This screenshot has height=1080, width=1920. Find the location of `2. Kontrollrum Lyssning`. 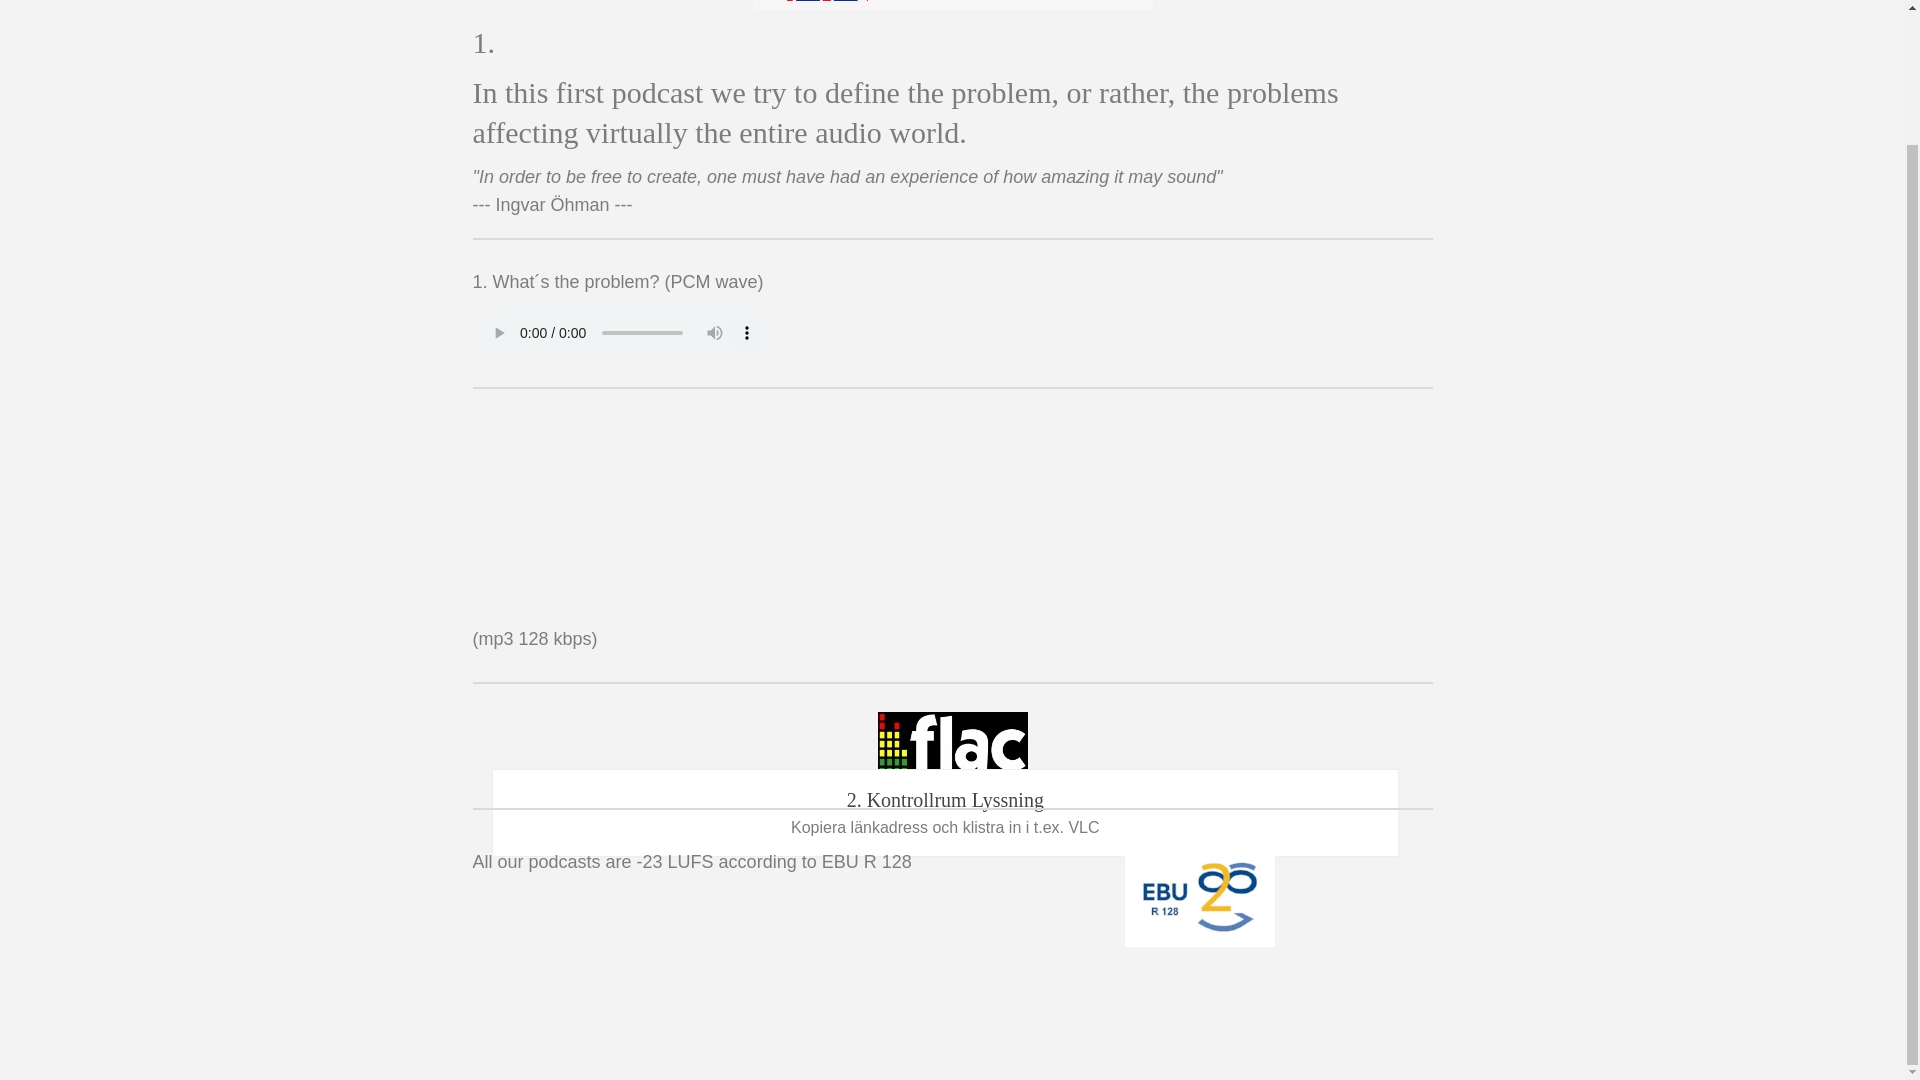

2. Kontrollrum Lyssning is located at coordinates (952, 748).